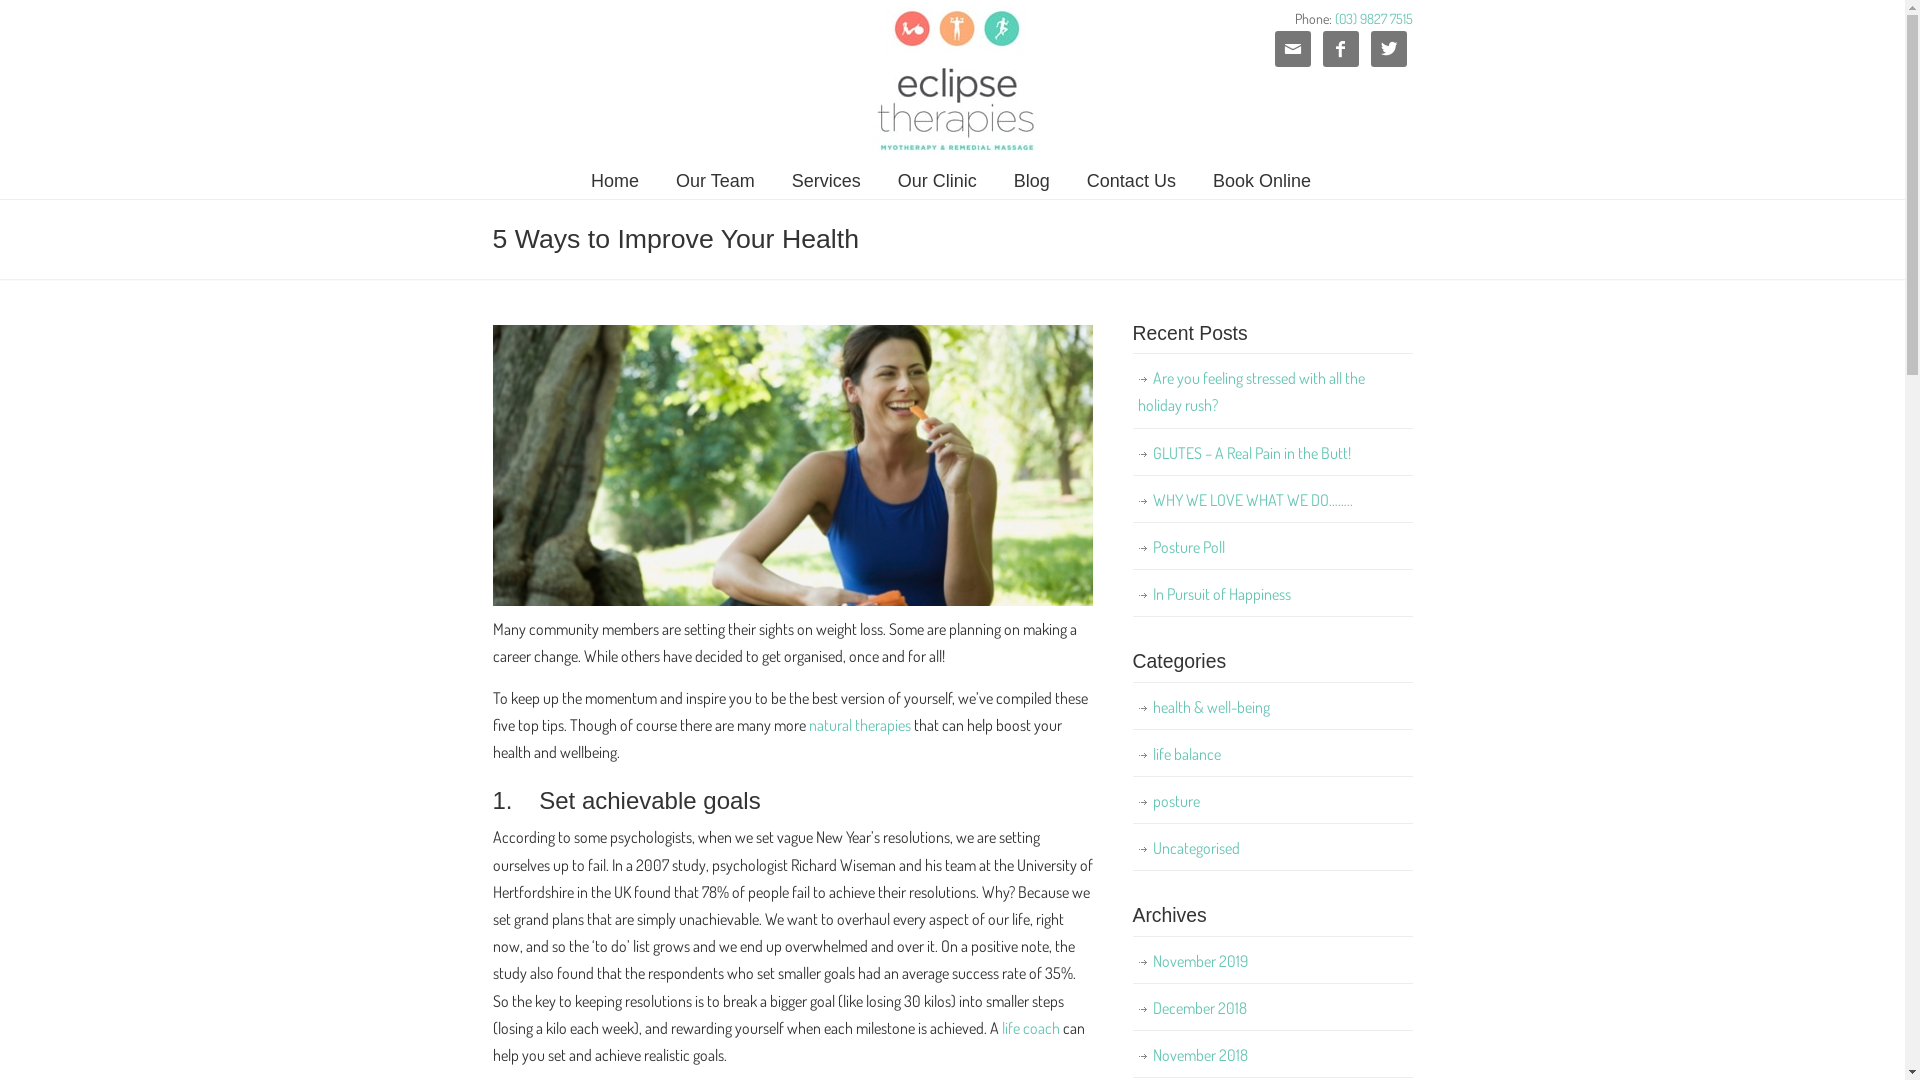  Describe the element at coordinates (952, 80) in the screenshot. I see `Eclipse Therapies` at that location.